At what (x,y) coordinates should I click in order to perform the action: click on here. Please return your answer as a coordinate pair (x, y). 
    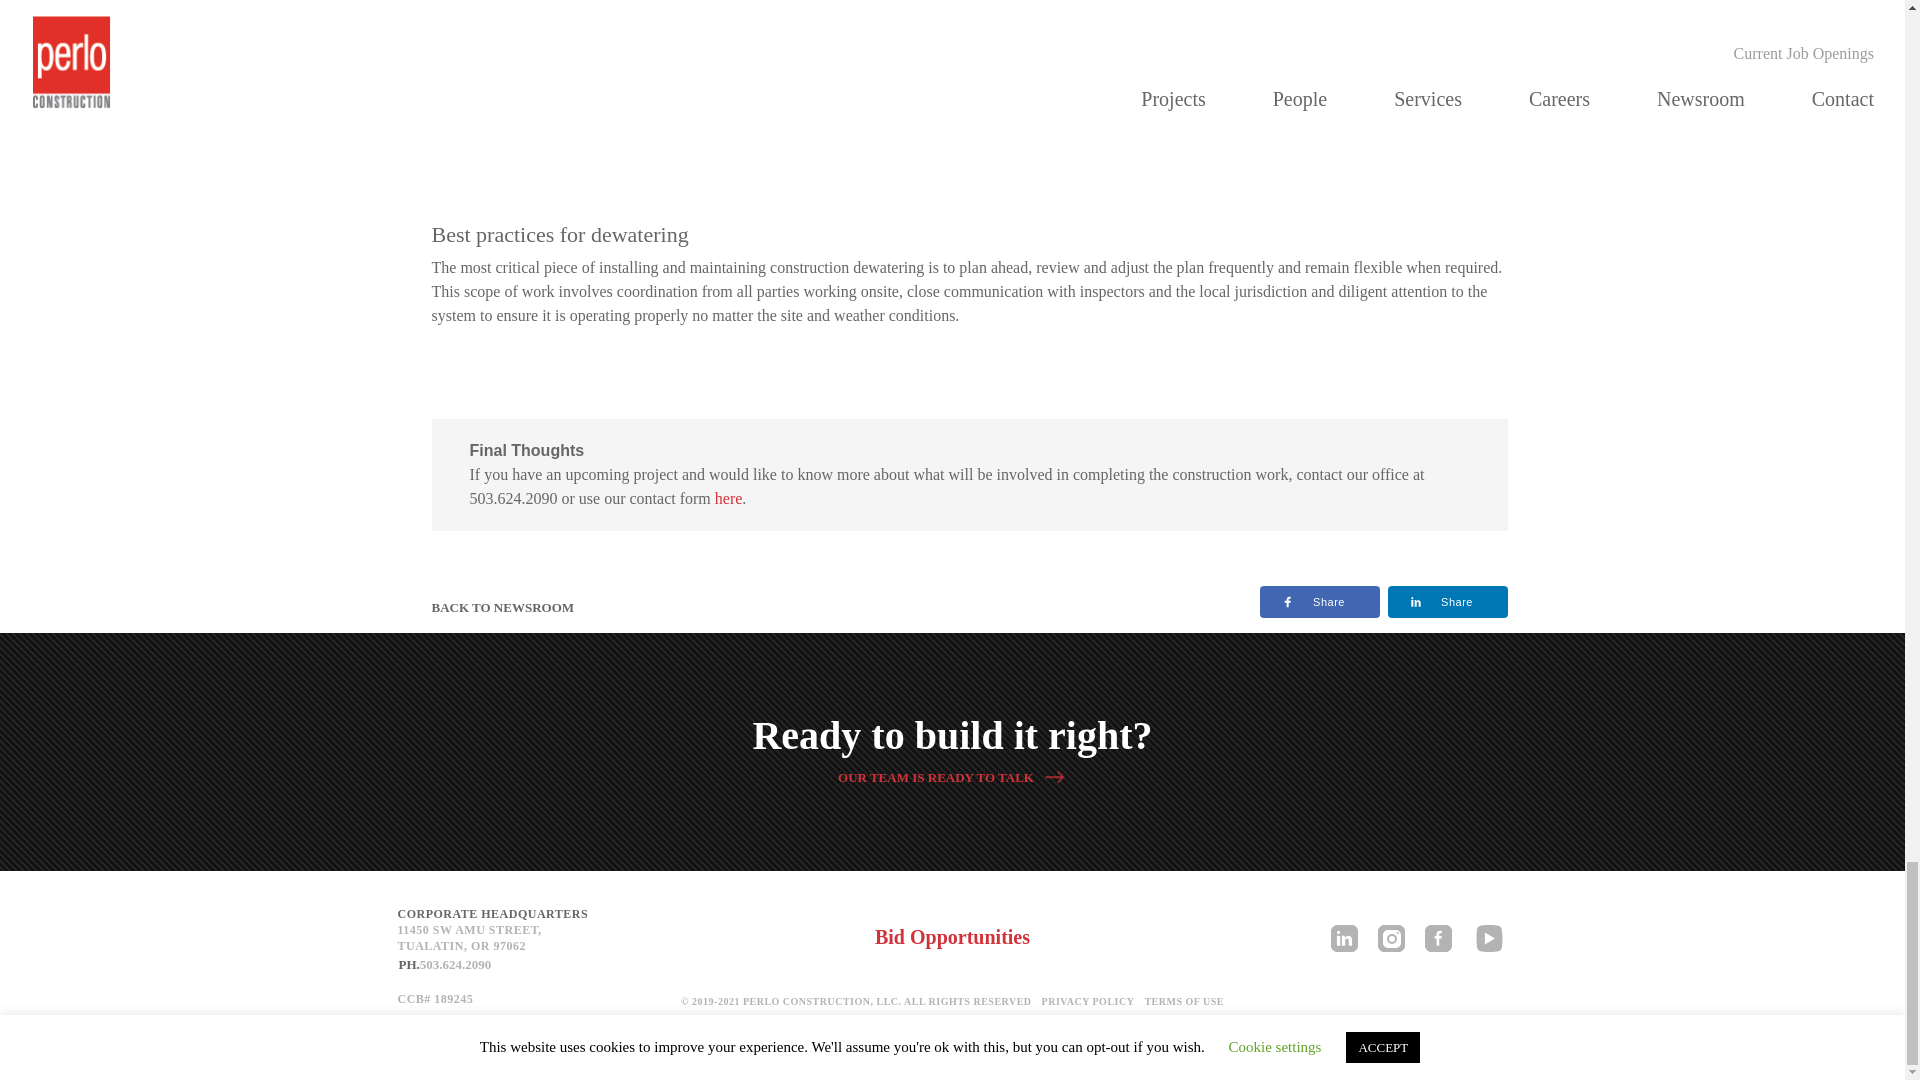
    Looking at the image, I should click on (503, 608).